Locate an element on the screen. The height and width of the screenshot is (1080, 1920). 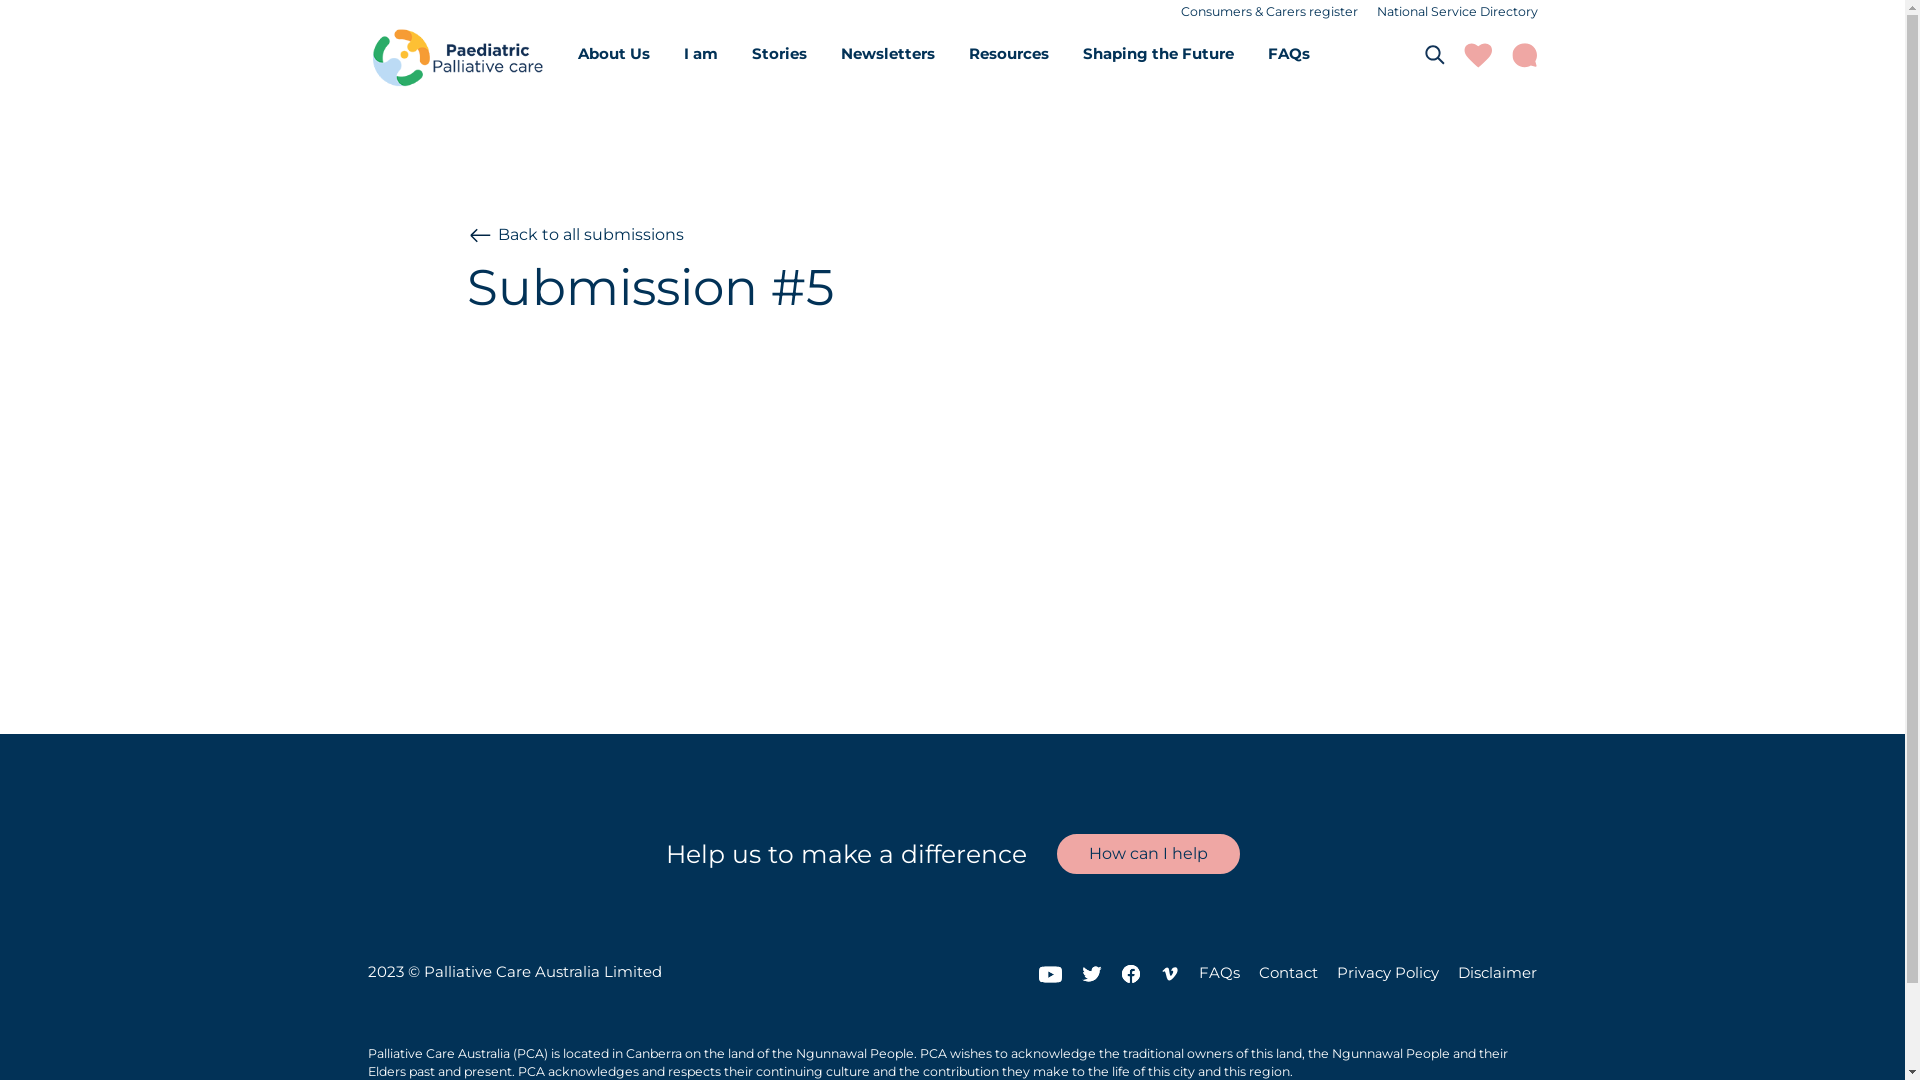
Back to all submissions is located at coordinates (576, 242).